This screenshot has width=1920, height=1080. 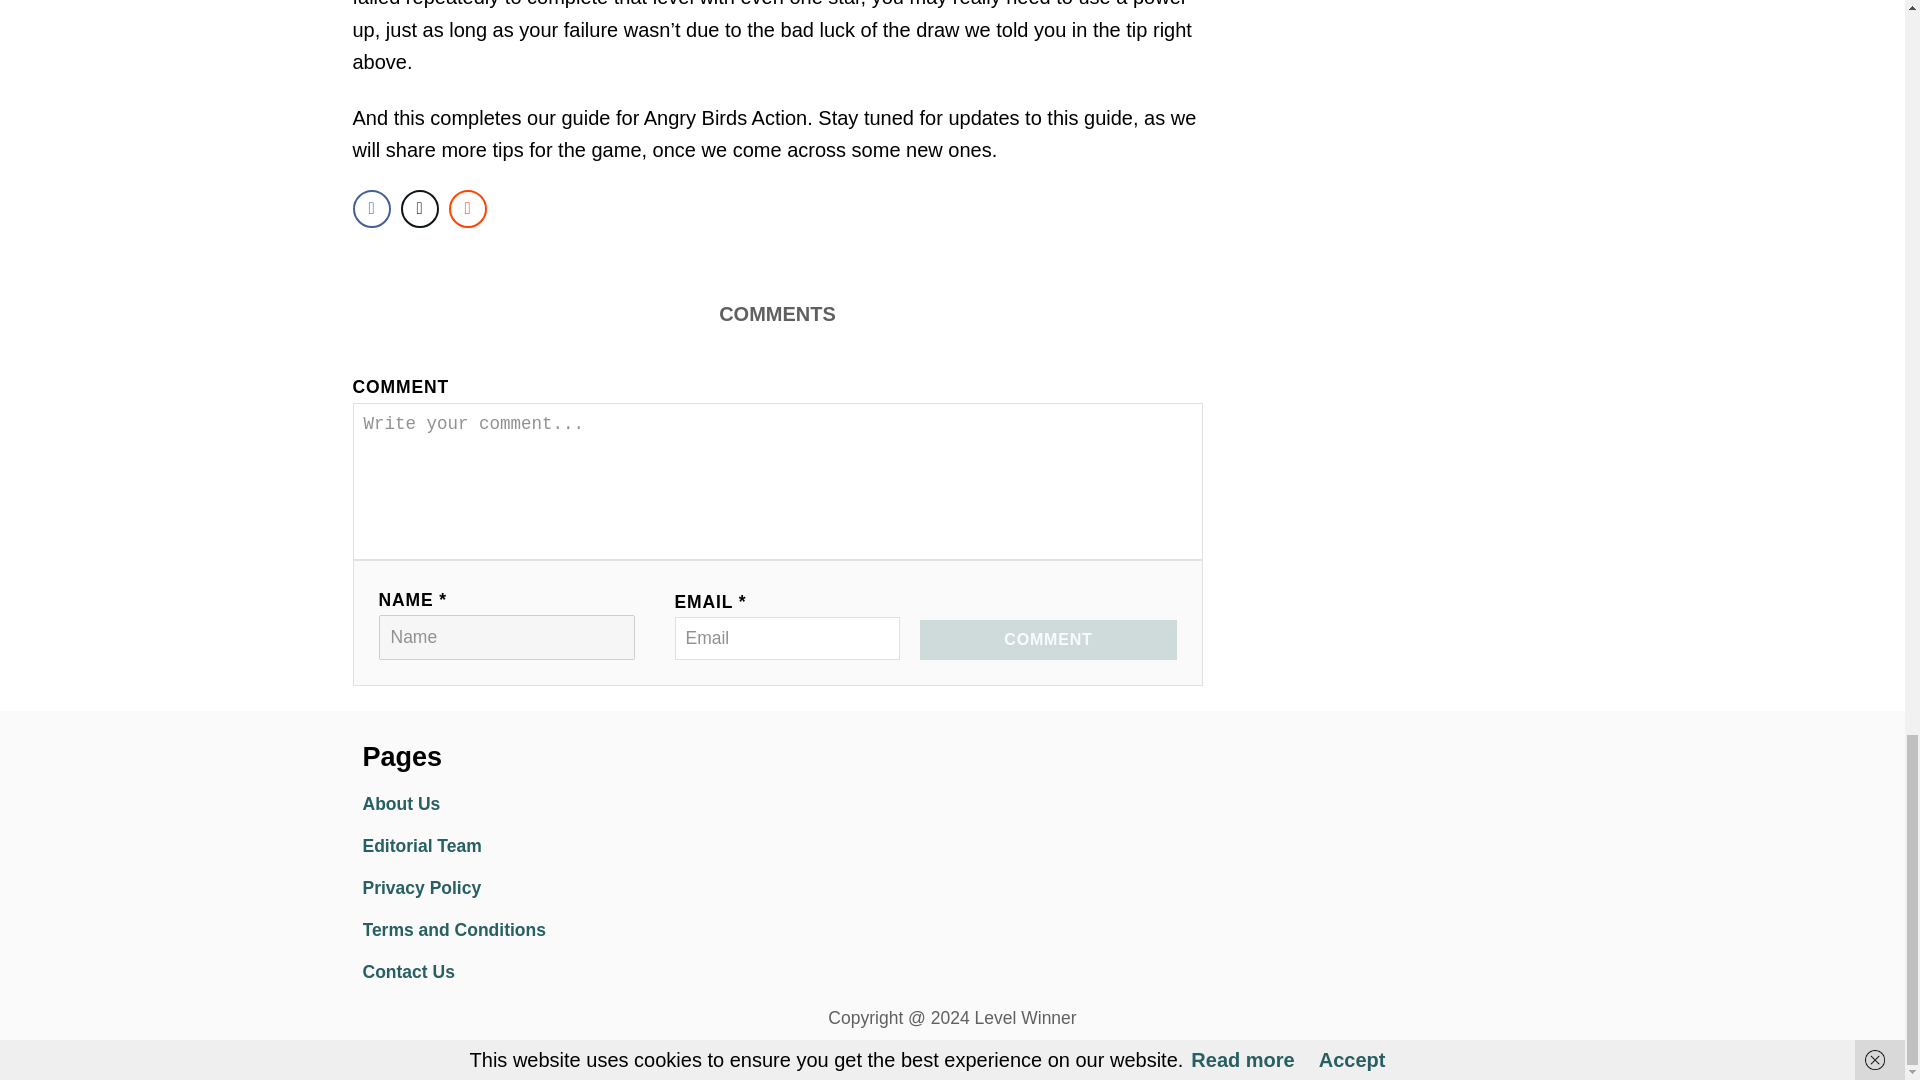 What do you see at coordinates (536, 972) in the screenshot?
I see `Contact Us` at bounding box center [536, 972].